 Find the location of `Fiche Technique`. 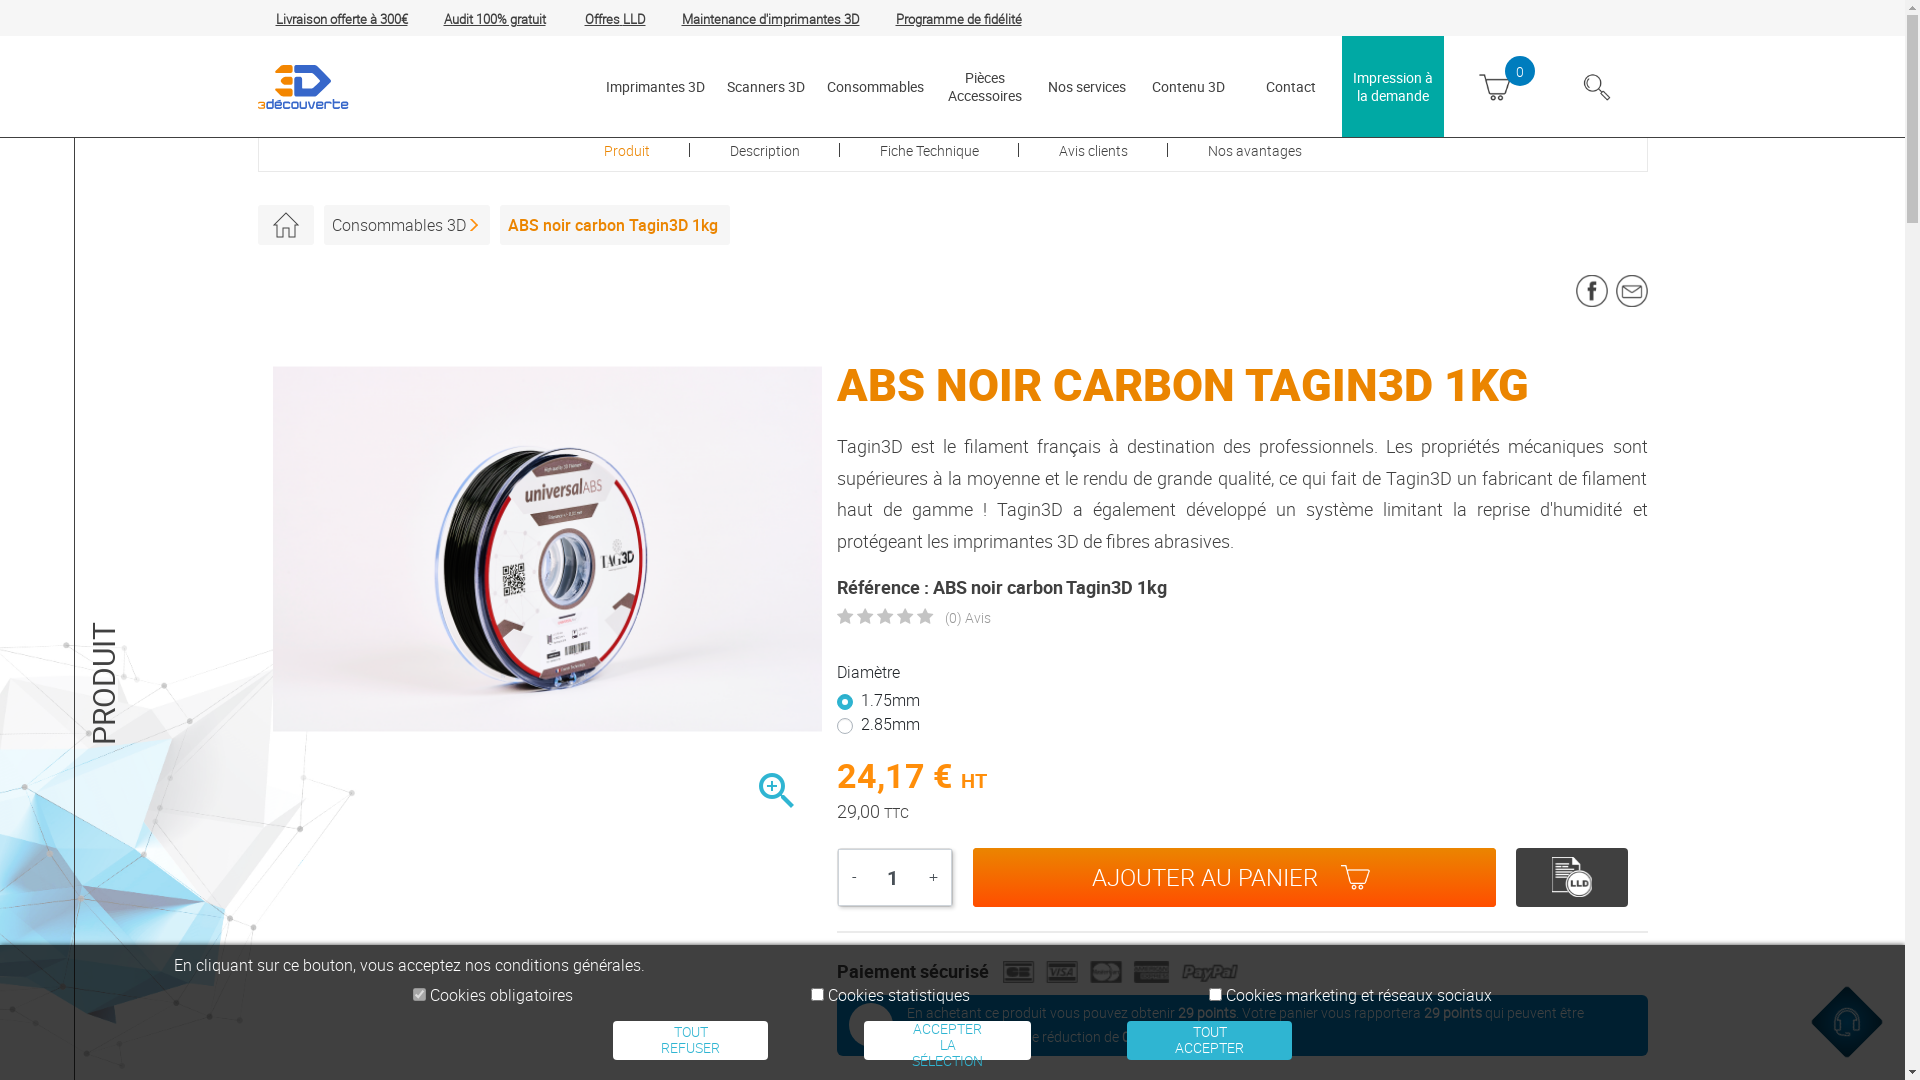

Fiche Technique is located at coordinates (930, 151).